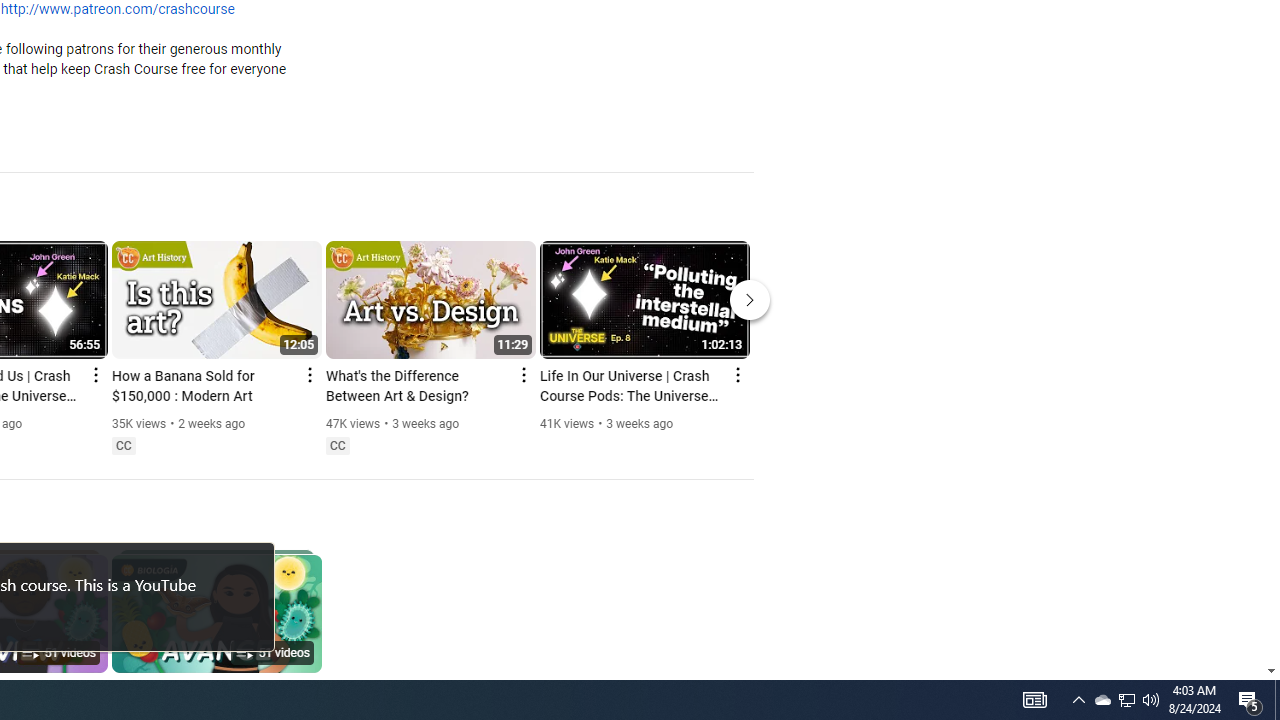 The width and height of the screenshot is (1280, 720). Describe the element at coordinates (736, 374) in the screenshot. I see `Action menu` at that location.